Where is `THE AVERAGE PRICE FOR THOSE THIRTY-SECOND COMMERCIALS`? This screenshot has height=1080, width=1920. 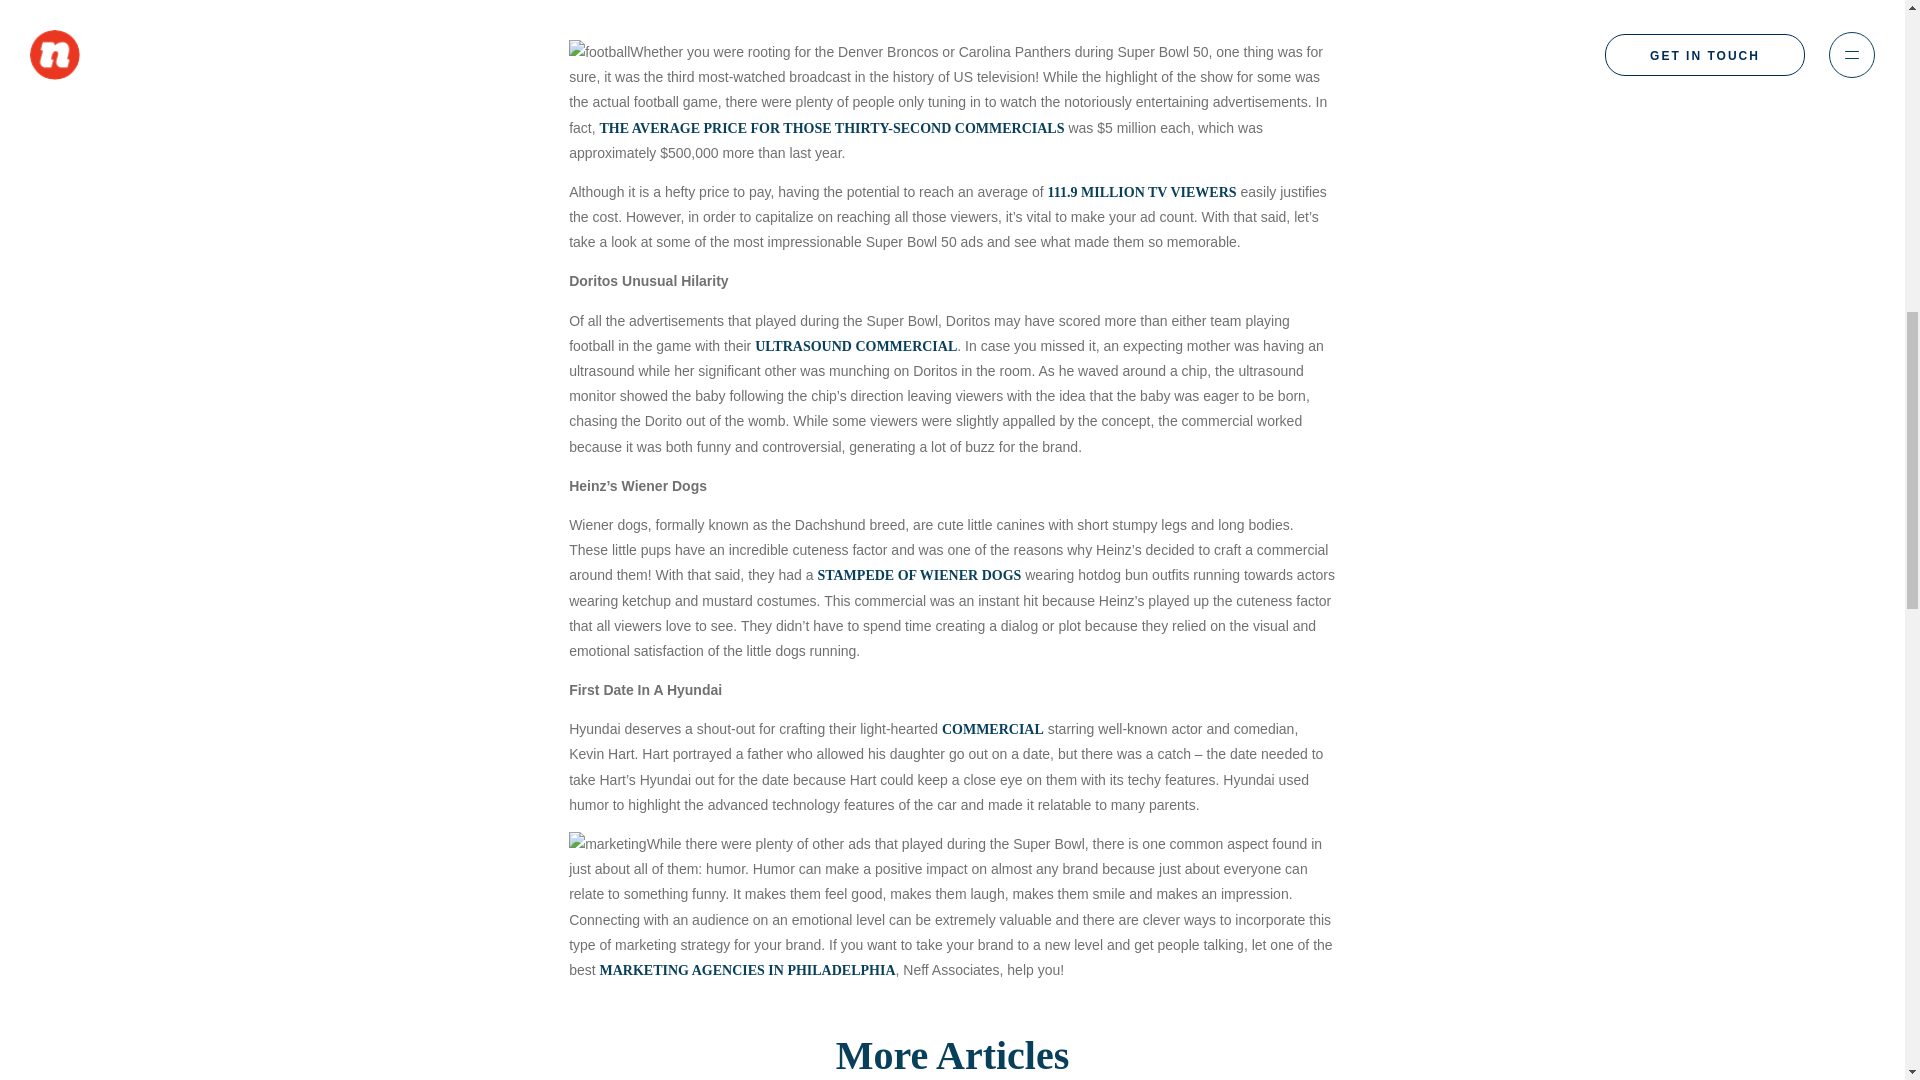
THE AVERAGE PRICE FOR THOSE THIRTY-SECOND COMMERCIALS is located at coordinates (832, 128).